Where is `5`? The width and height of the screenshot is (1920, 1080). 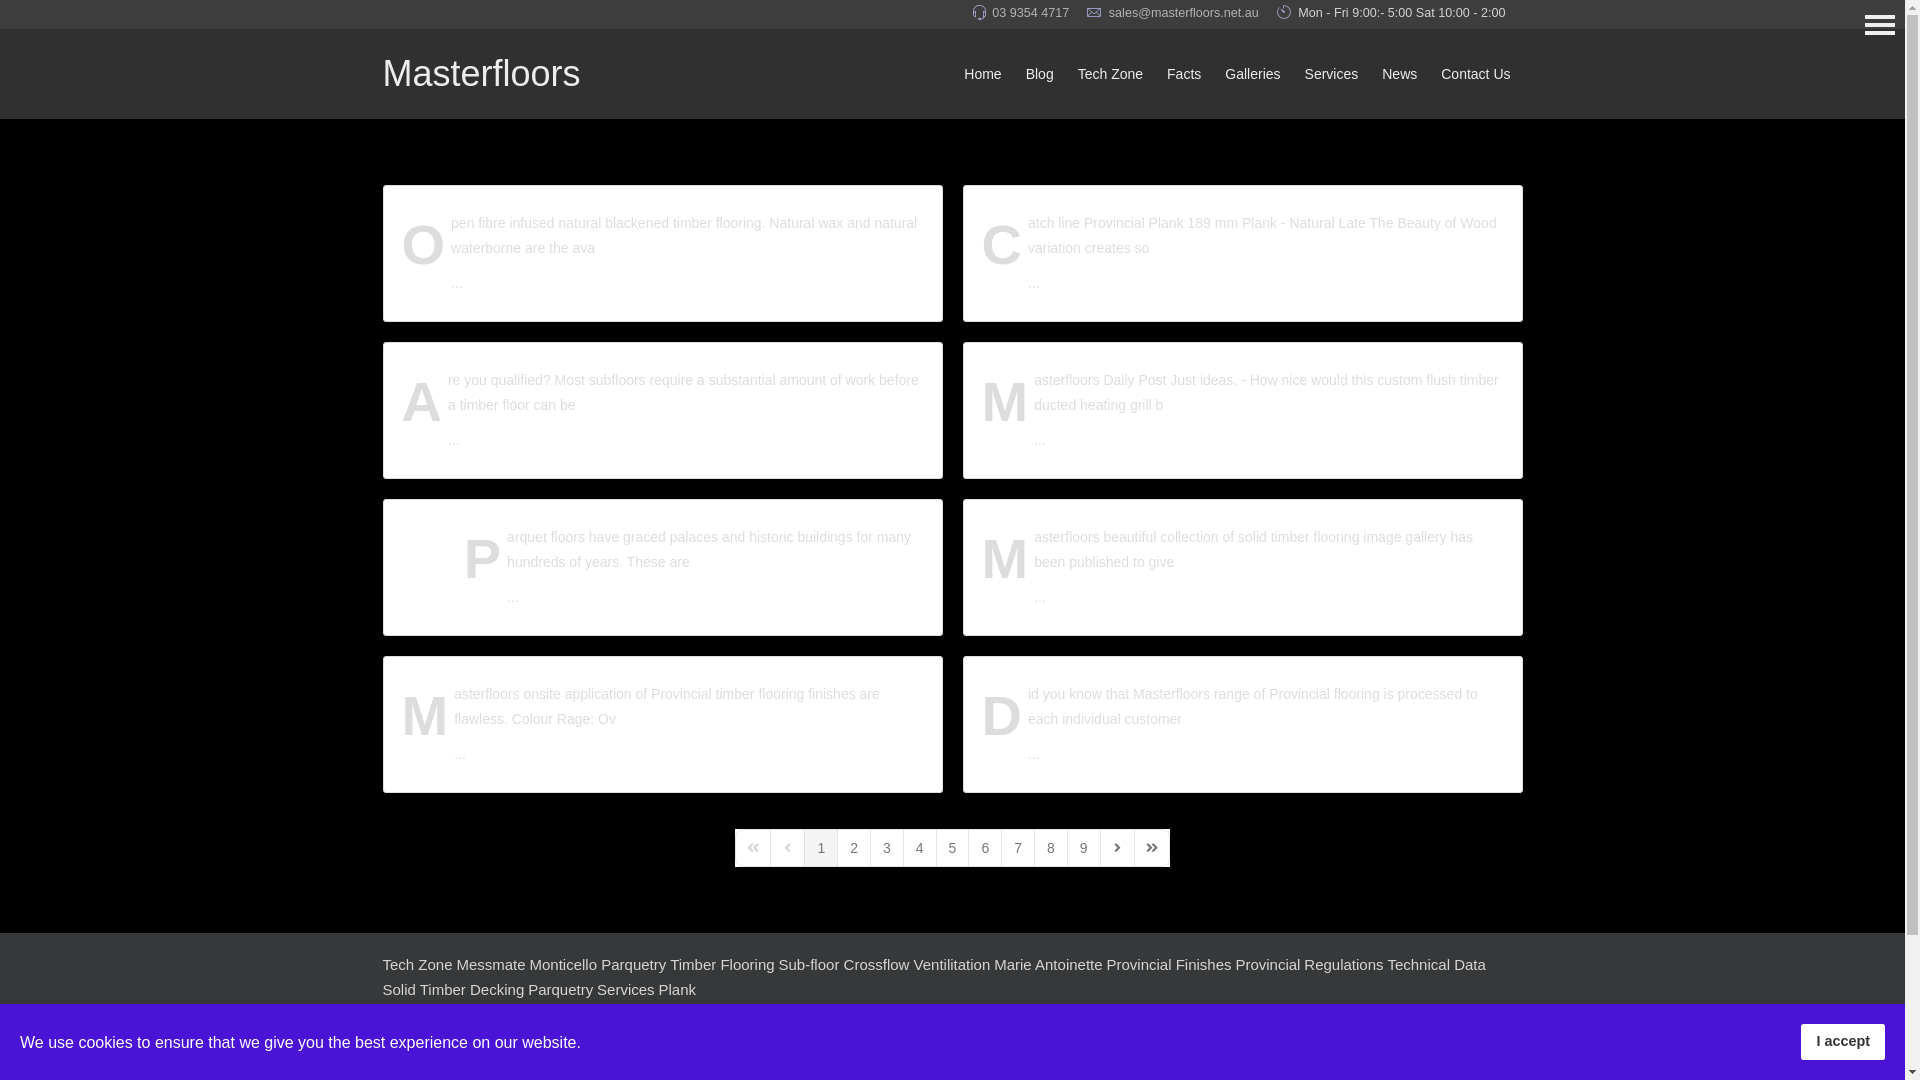
5 is located at coordinates (953, 848).